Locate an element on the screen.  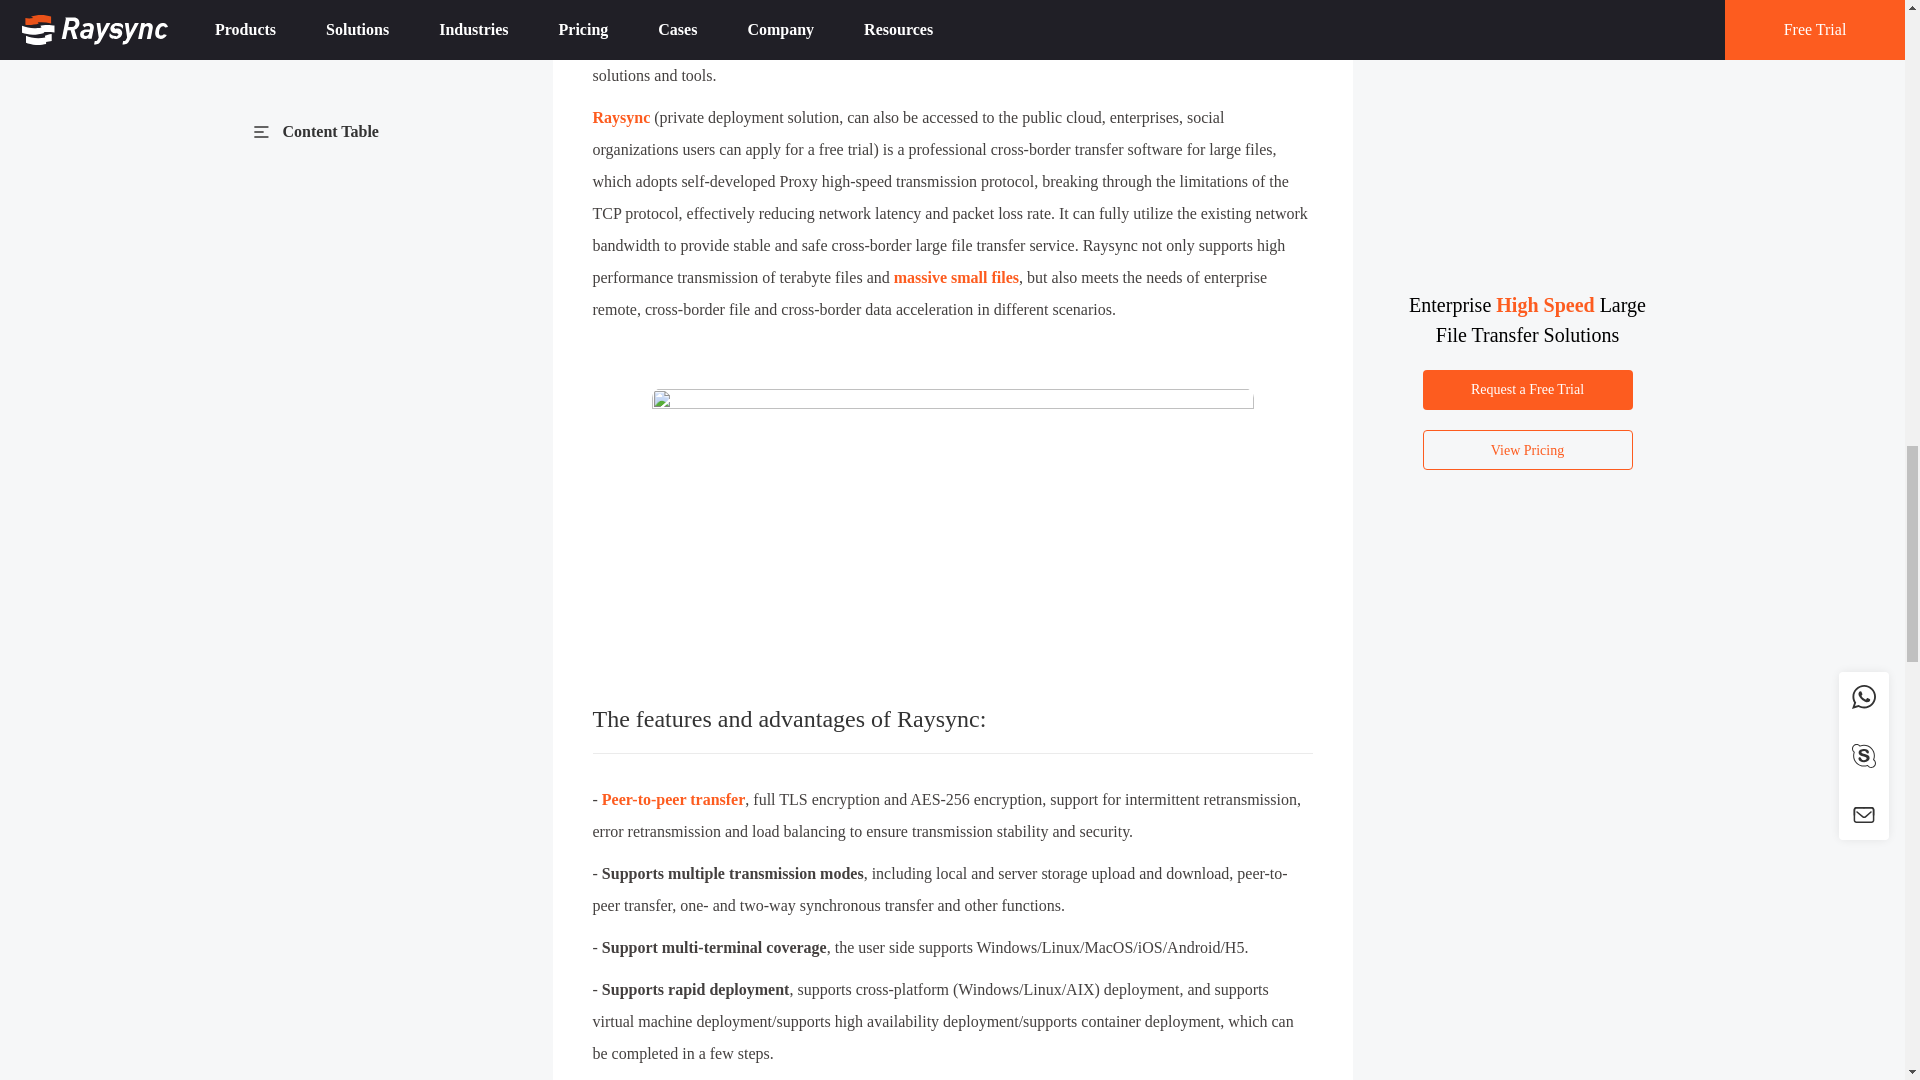
Peer-to-peer transfer is located at coordinates (673, 798).